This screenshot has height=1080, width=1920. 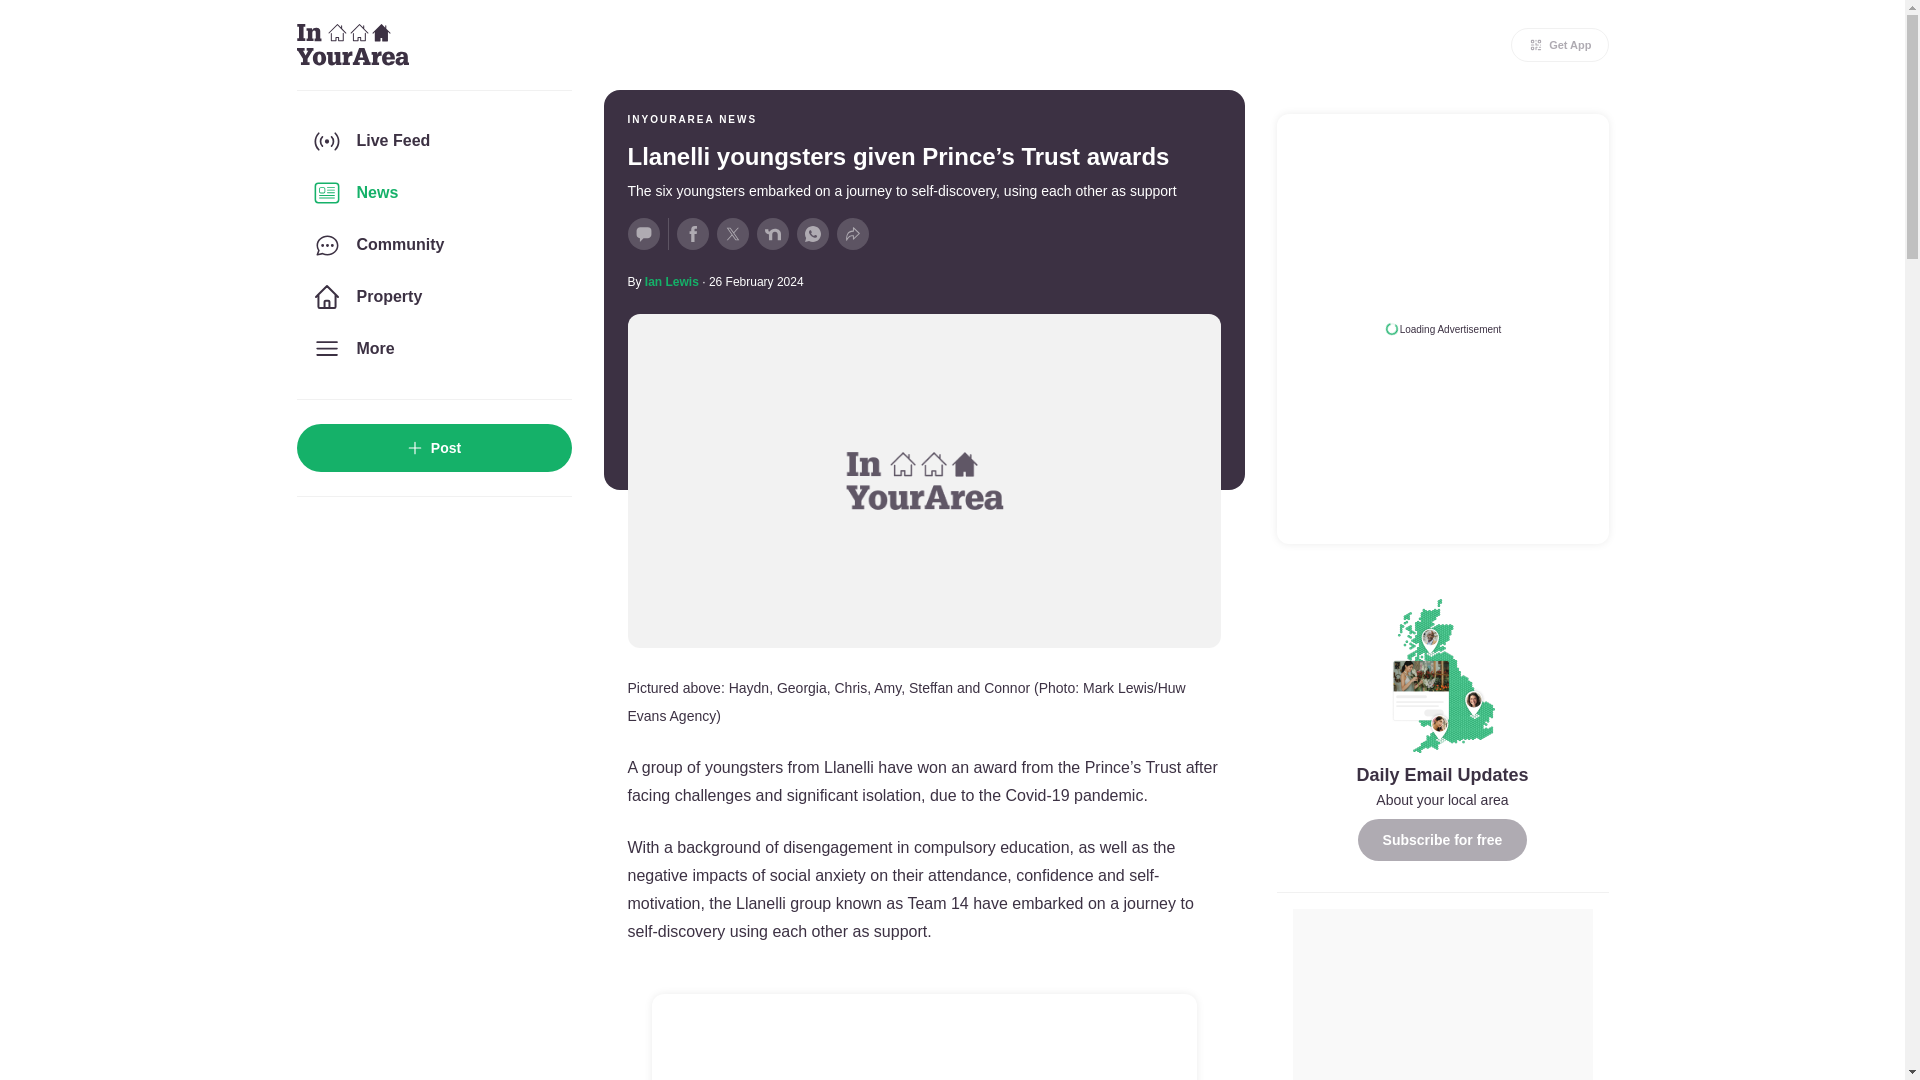 I want to click on Share to Facebook, so click(x=692, y=234).